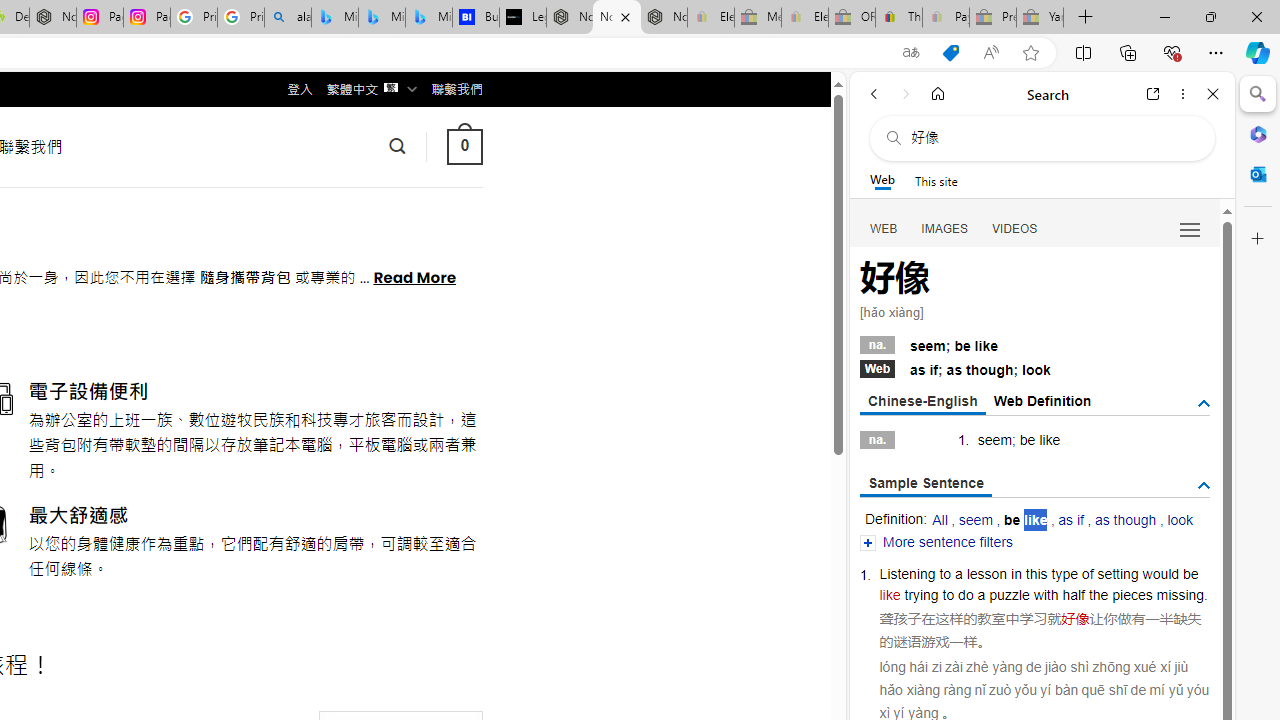 This screenshot has height=720, width=1280. What do you see at coordinates (1072, 520) in the screenshot?
I see `as if` at bounding box center [1072, 520].